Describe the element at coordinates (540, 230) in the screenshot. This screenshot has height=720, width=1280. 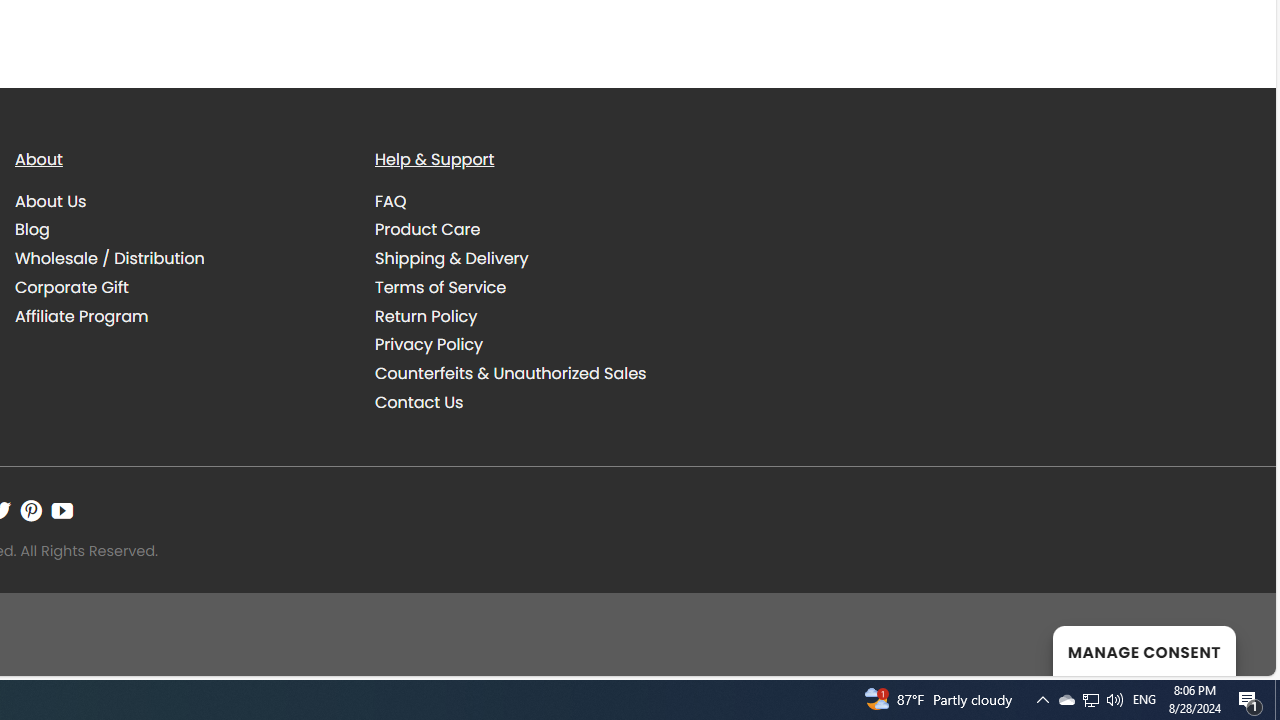
I see `Product Care` at that location.